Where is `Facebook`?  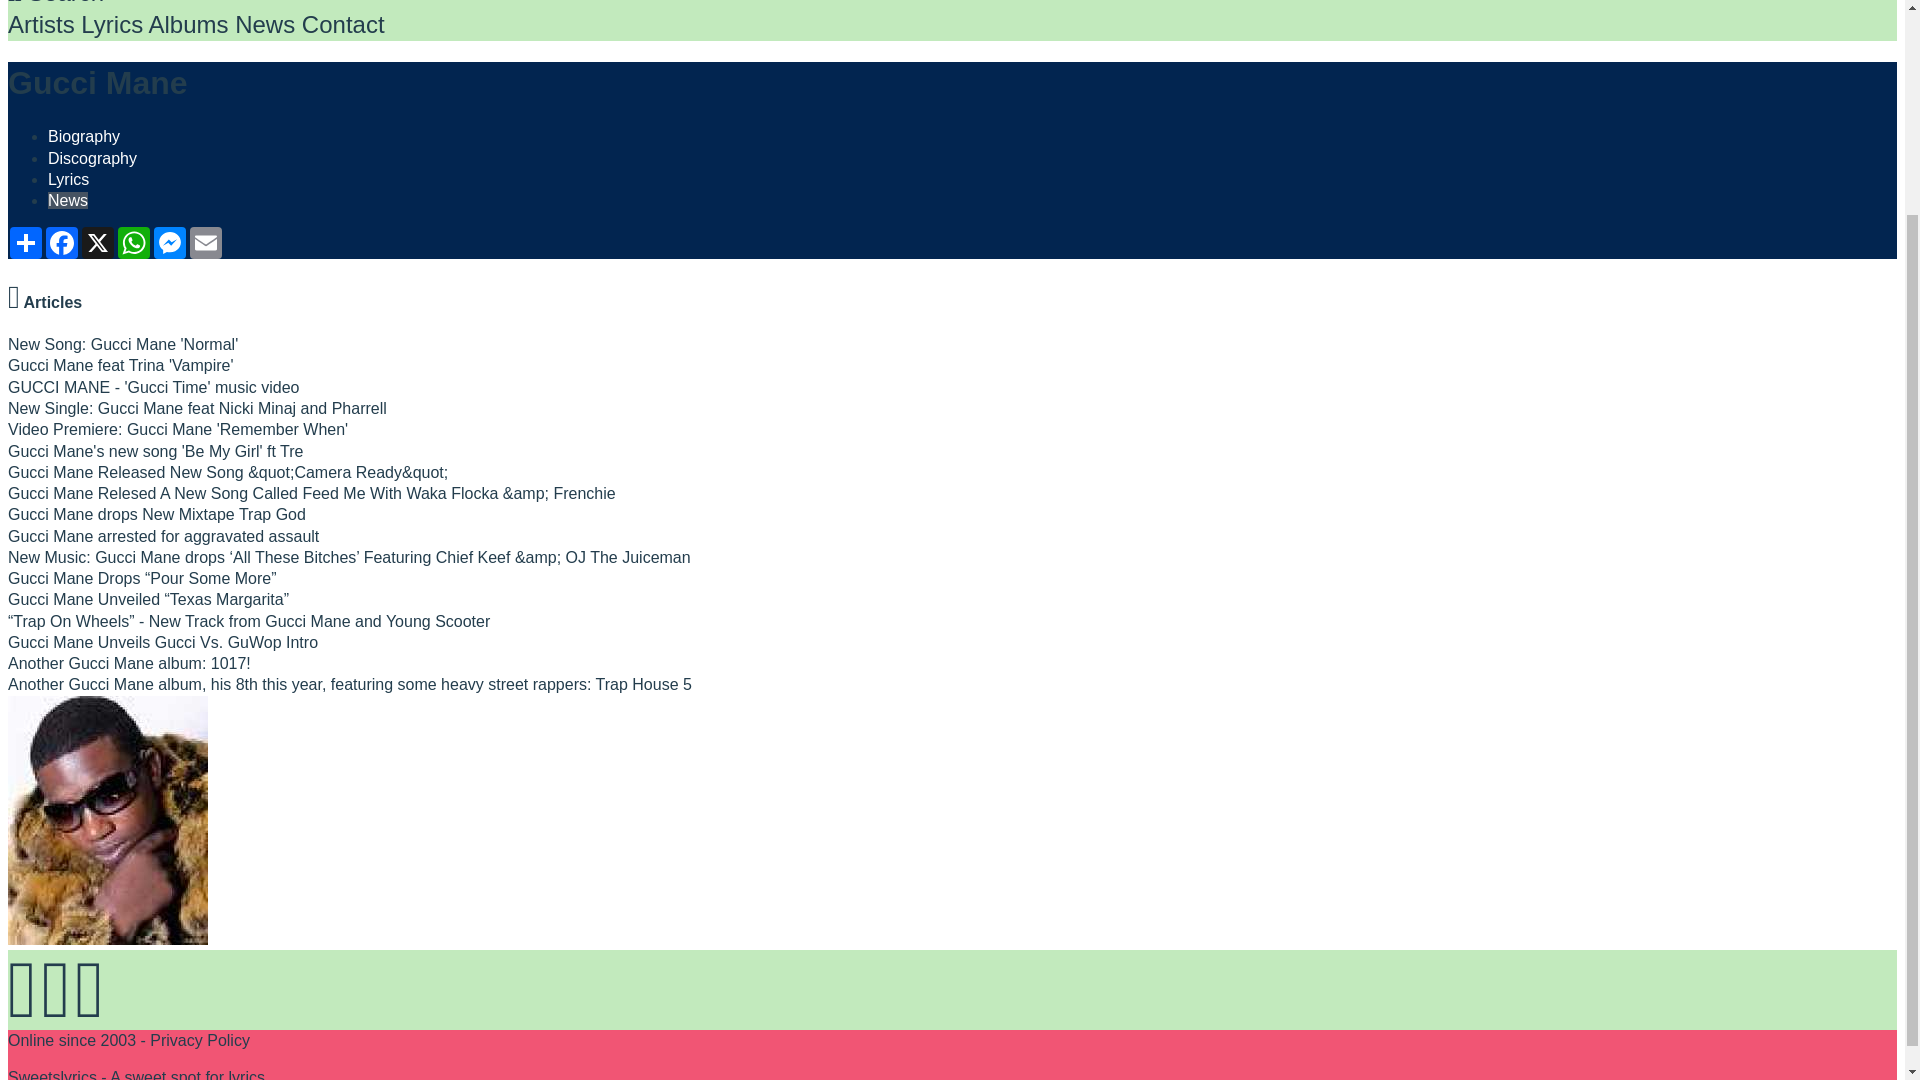 Facebook is located at coordinates (62, 242).